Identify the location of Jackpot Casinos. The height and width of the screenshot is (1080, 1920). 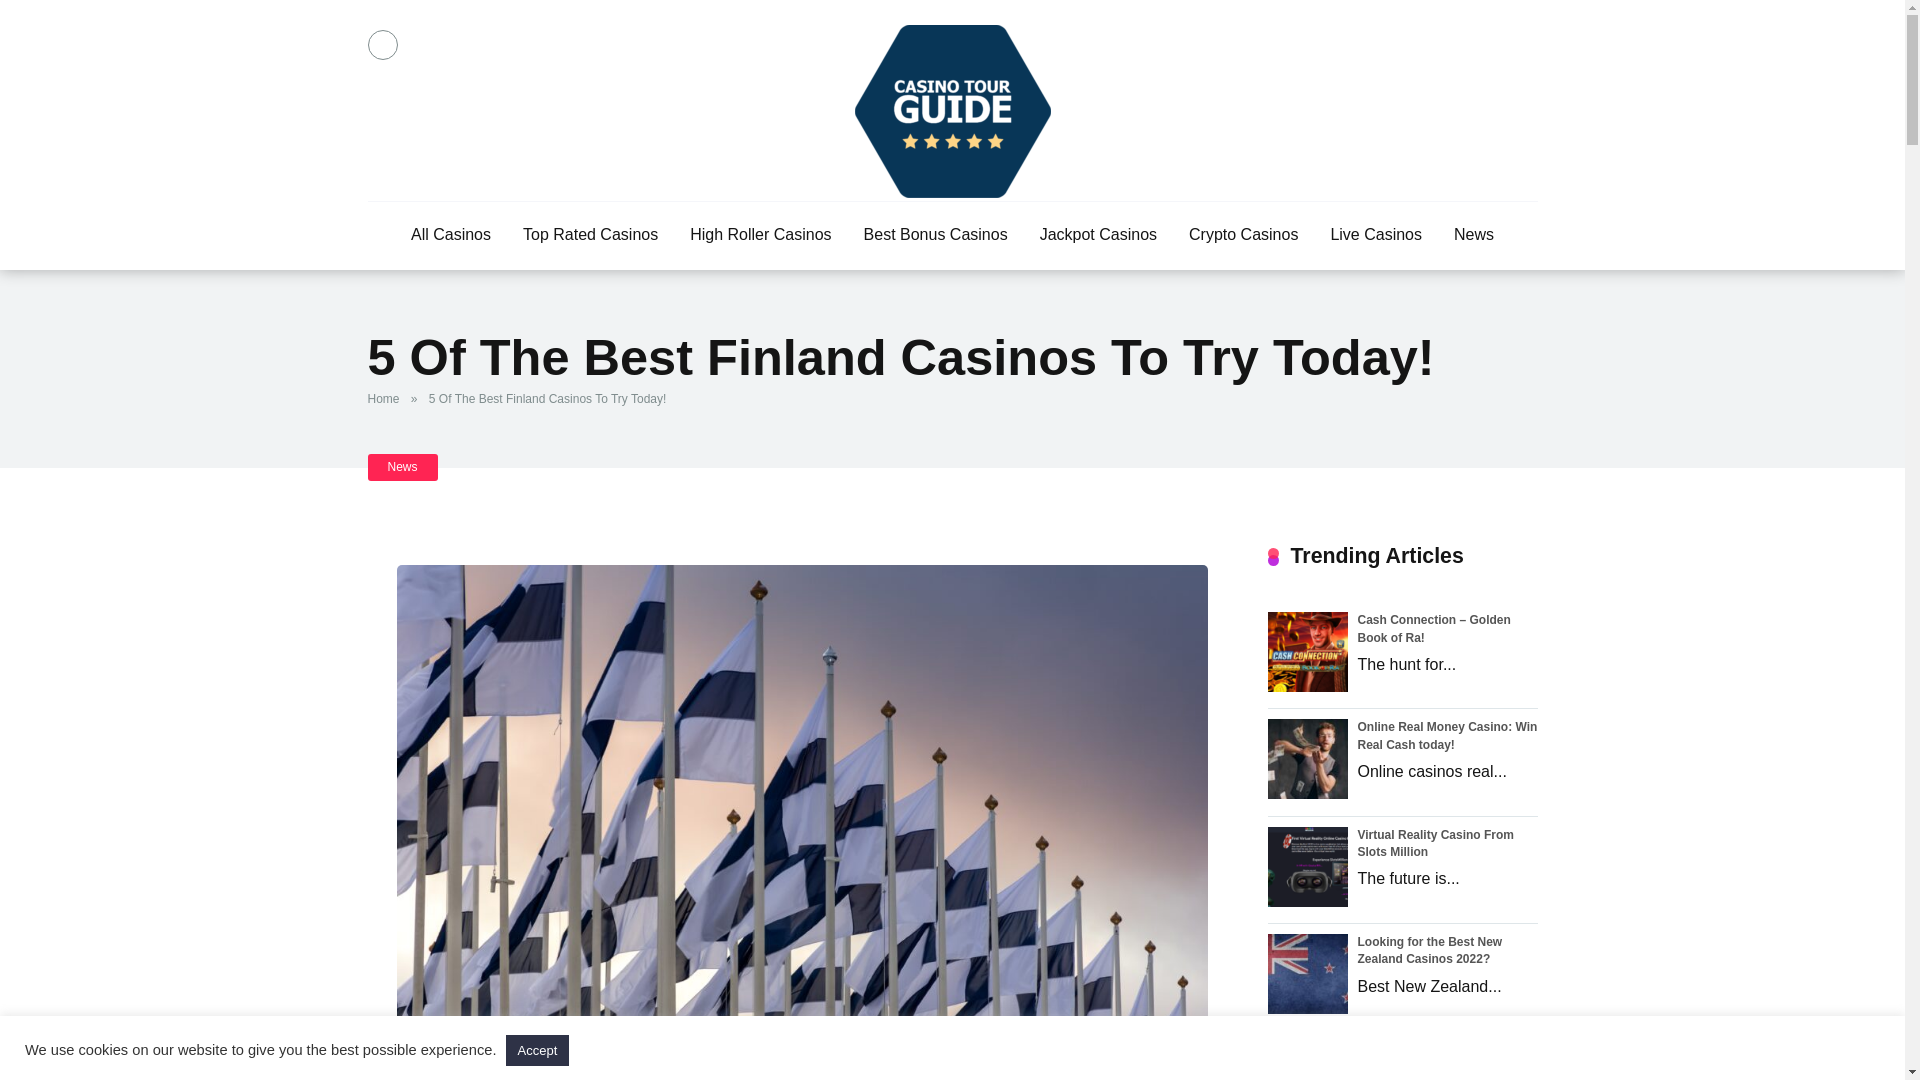
(1098, 236).